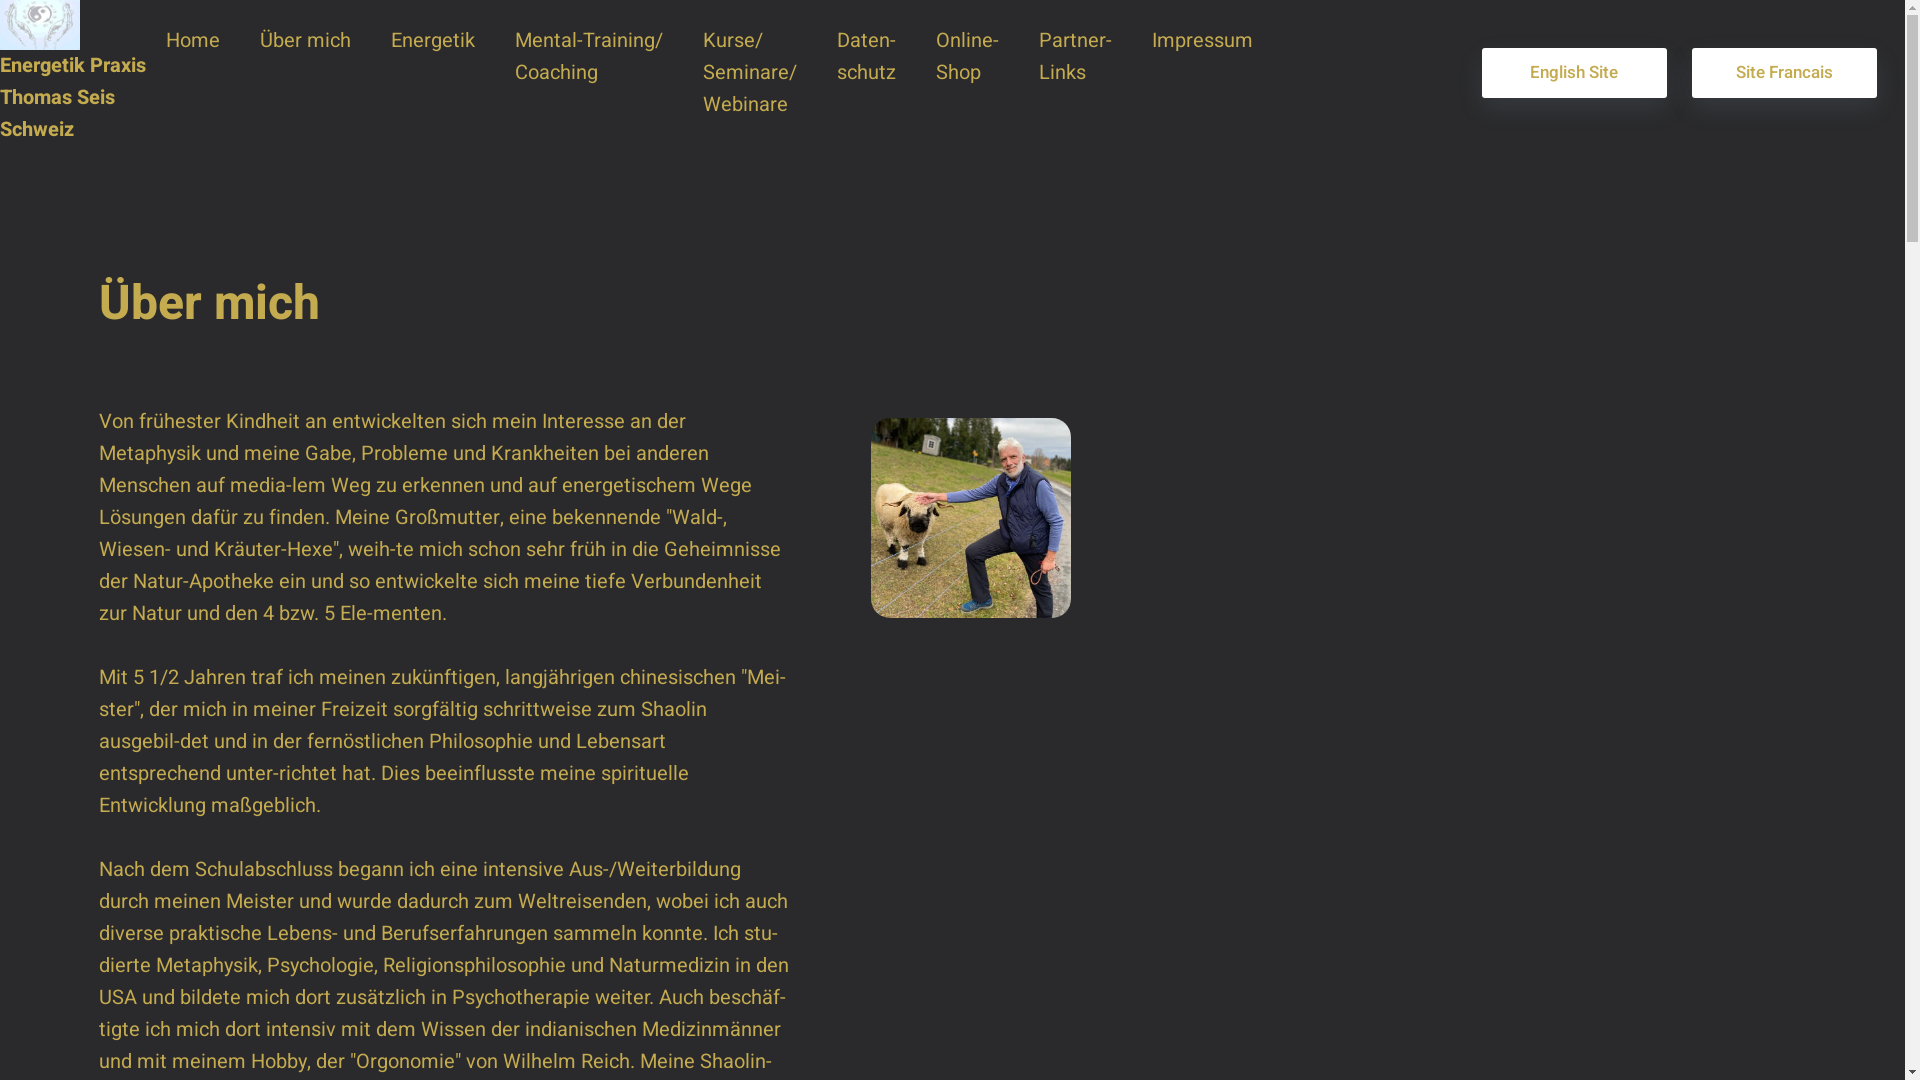 This screenshot has height=1080, width=1920. Describe the element at coordinates (1574, 73) in the screenshot. I see `English Site` at that location.